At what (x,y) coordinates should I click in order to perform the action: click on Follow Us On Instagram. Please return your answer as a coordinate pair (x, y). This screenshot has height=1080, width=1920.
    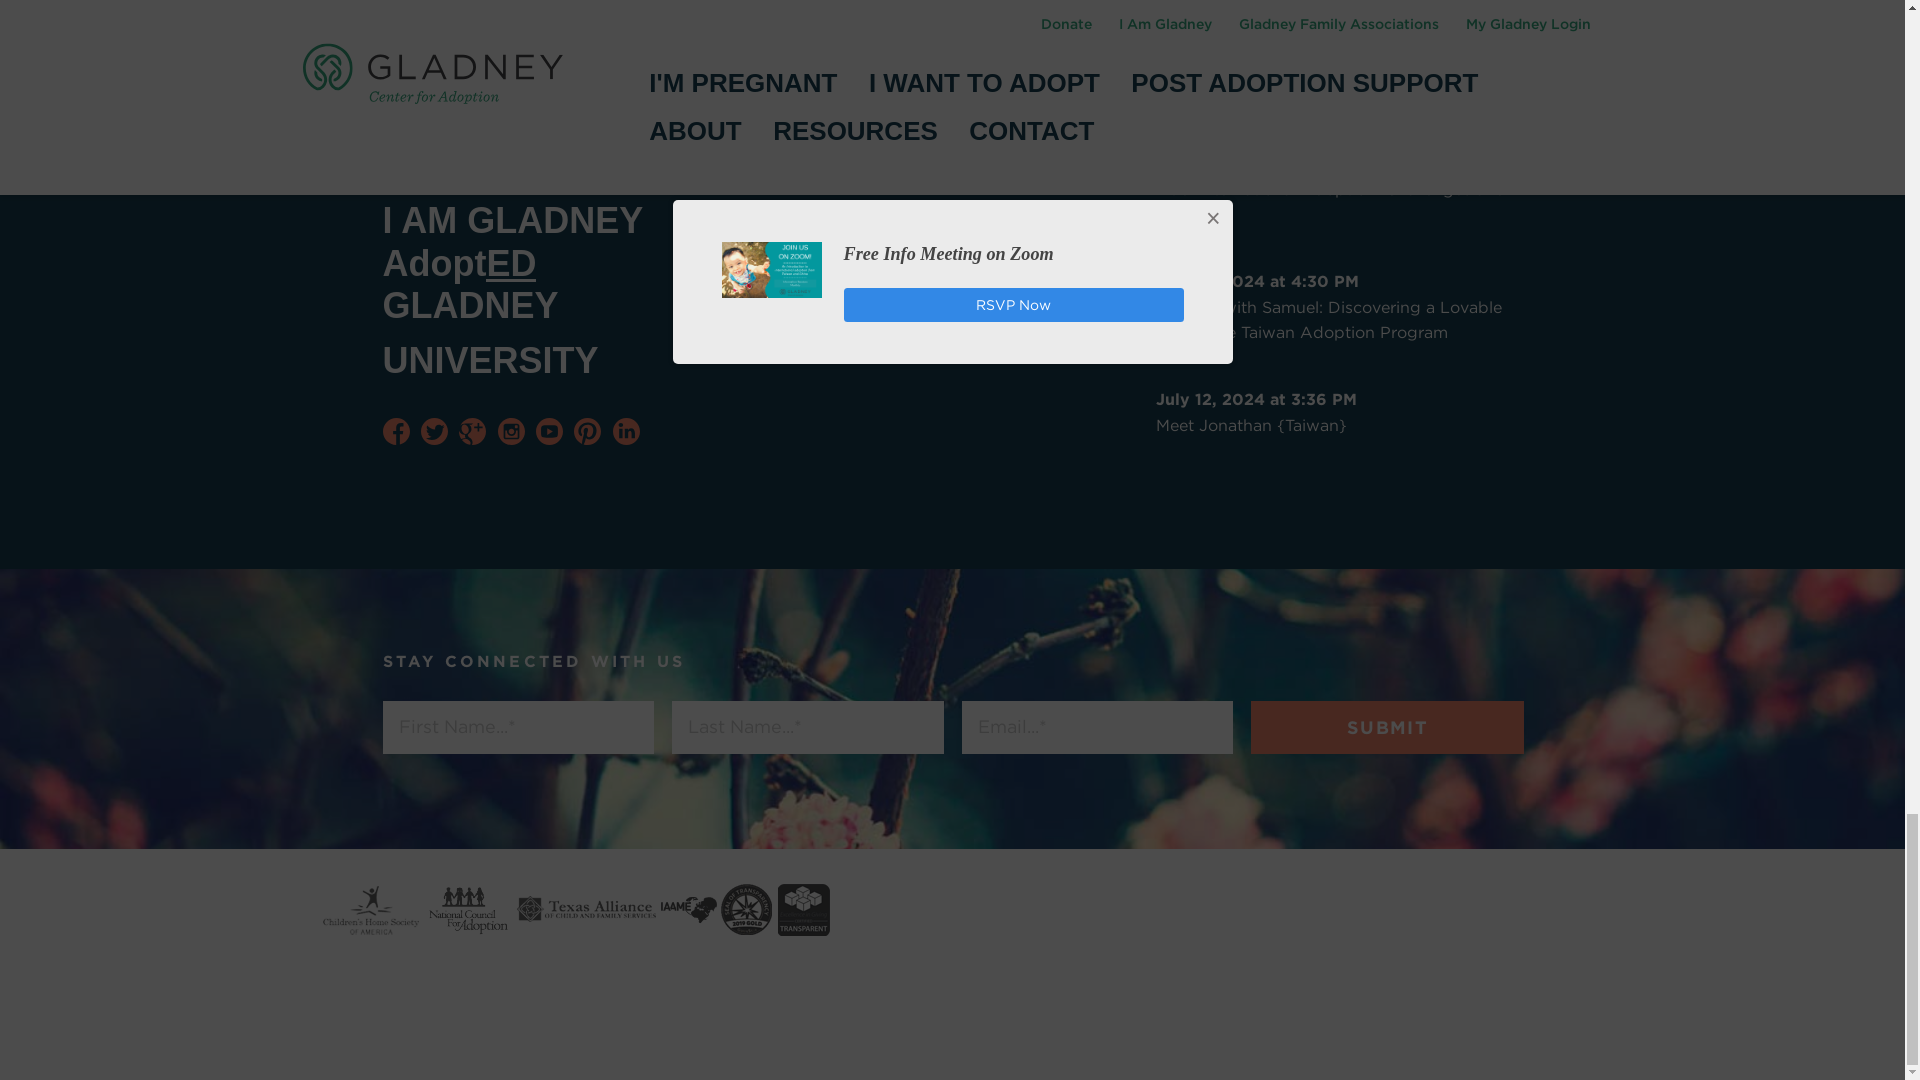
    Looking at the image, I should click on (510, 430).